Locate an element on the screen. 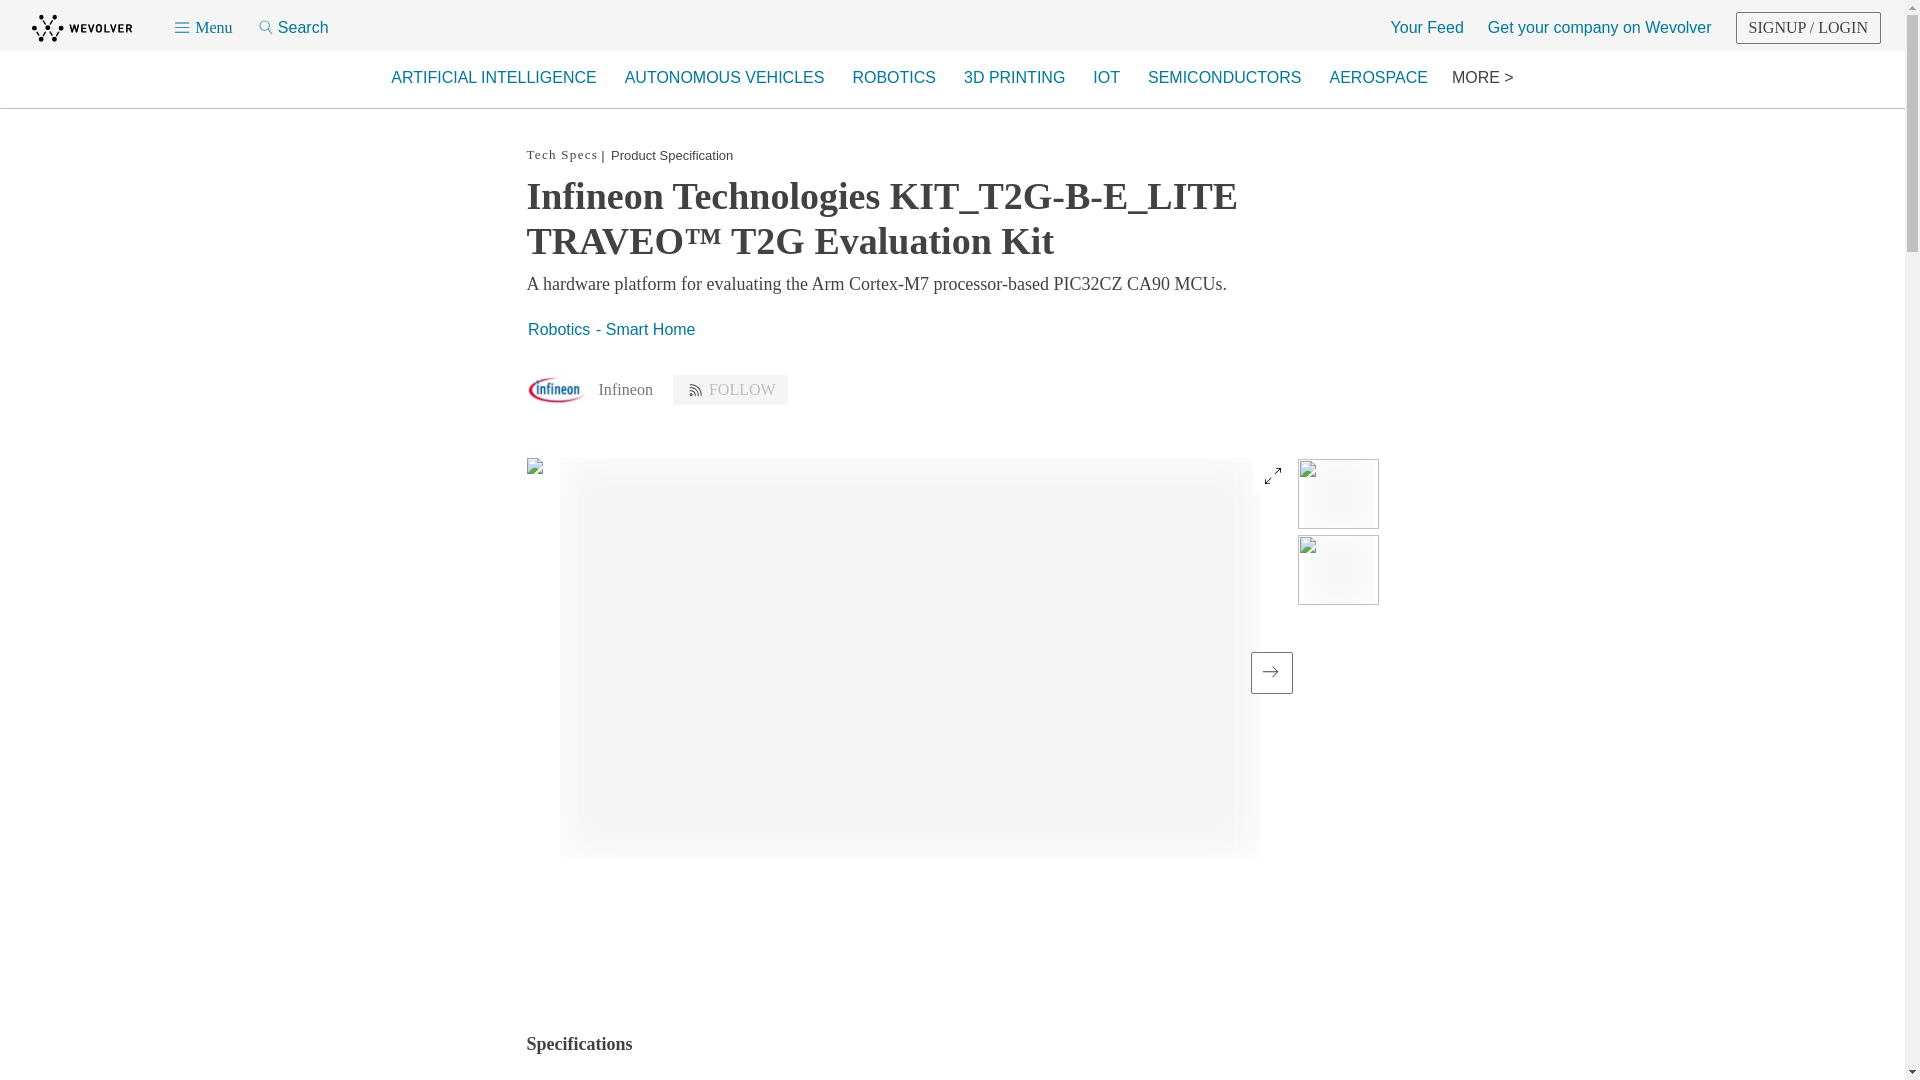  FOLLOW is located at coordinates (730, 390).